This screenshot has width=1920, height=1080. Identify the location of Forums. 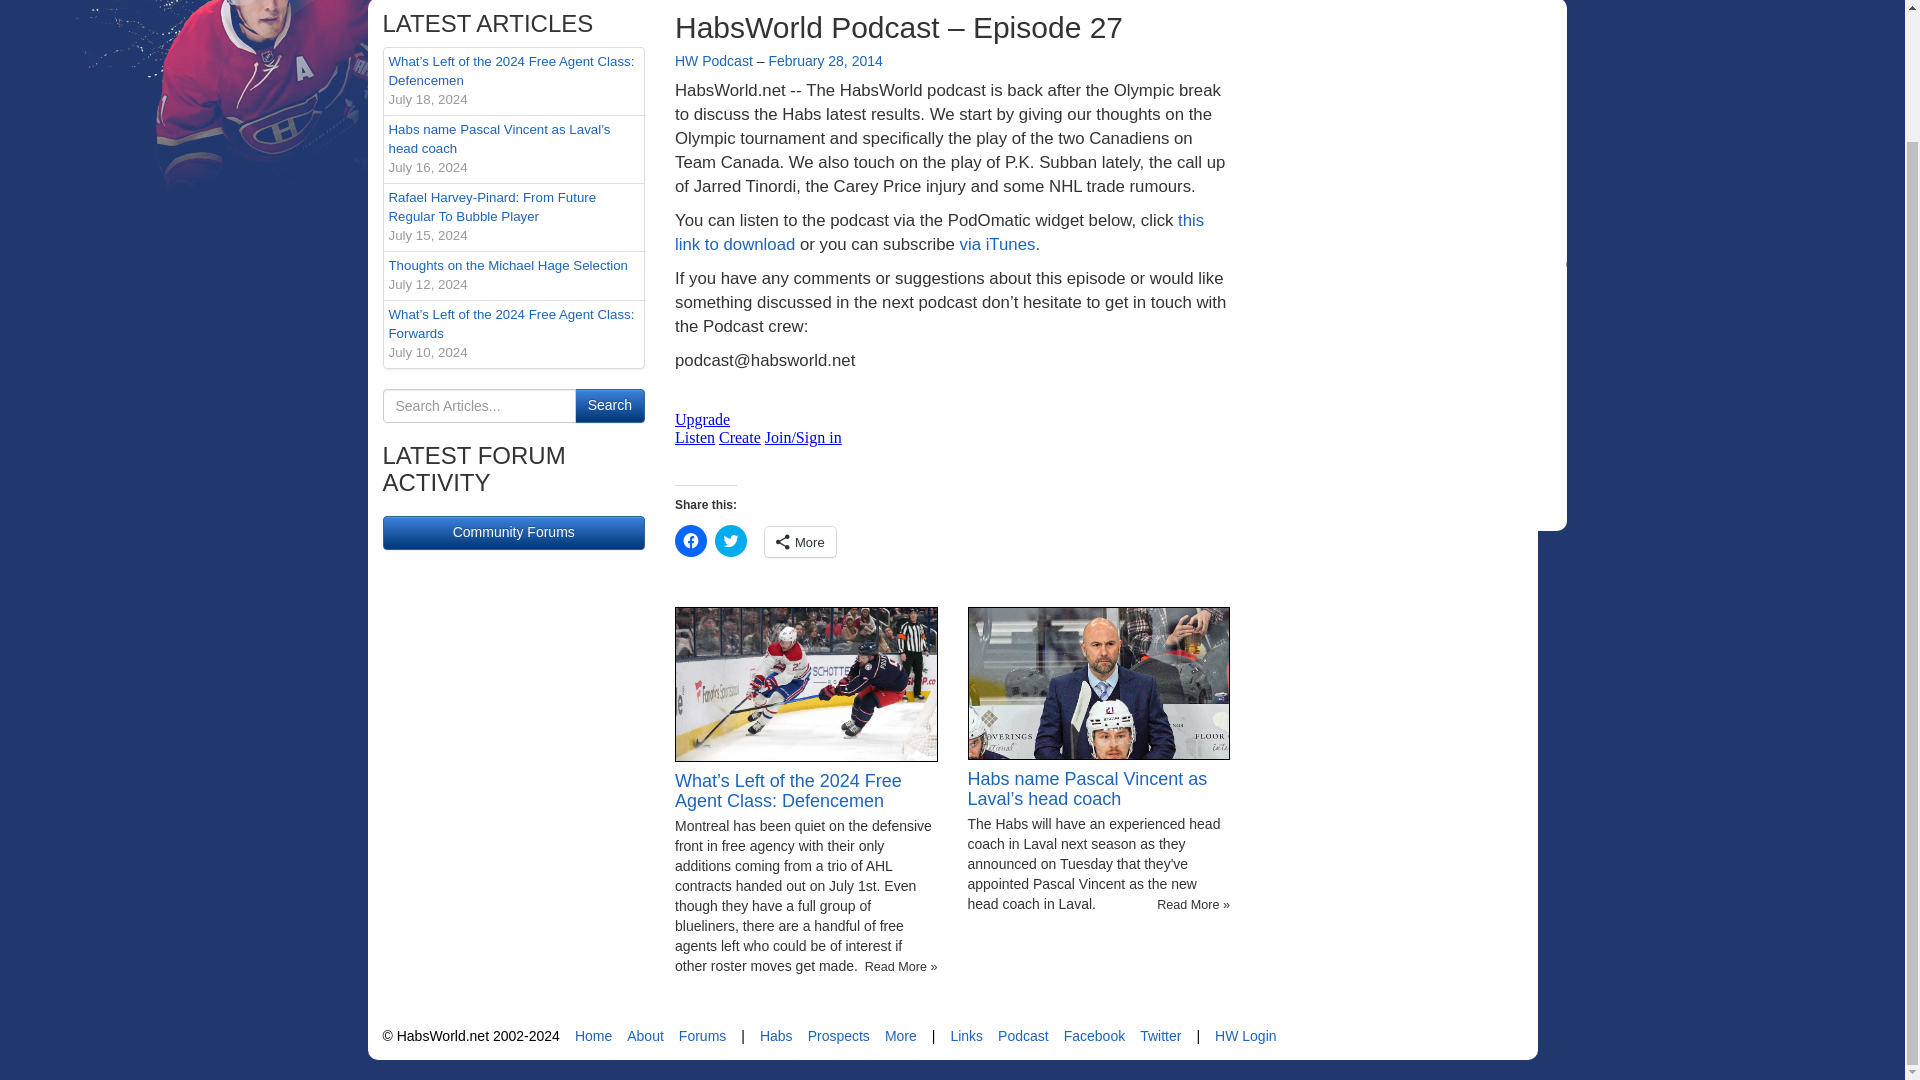
(702, 1036).